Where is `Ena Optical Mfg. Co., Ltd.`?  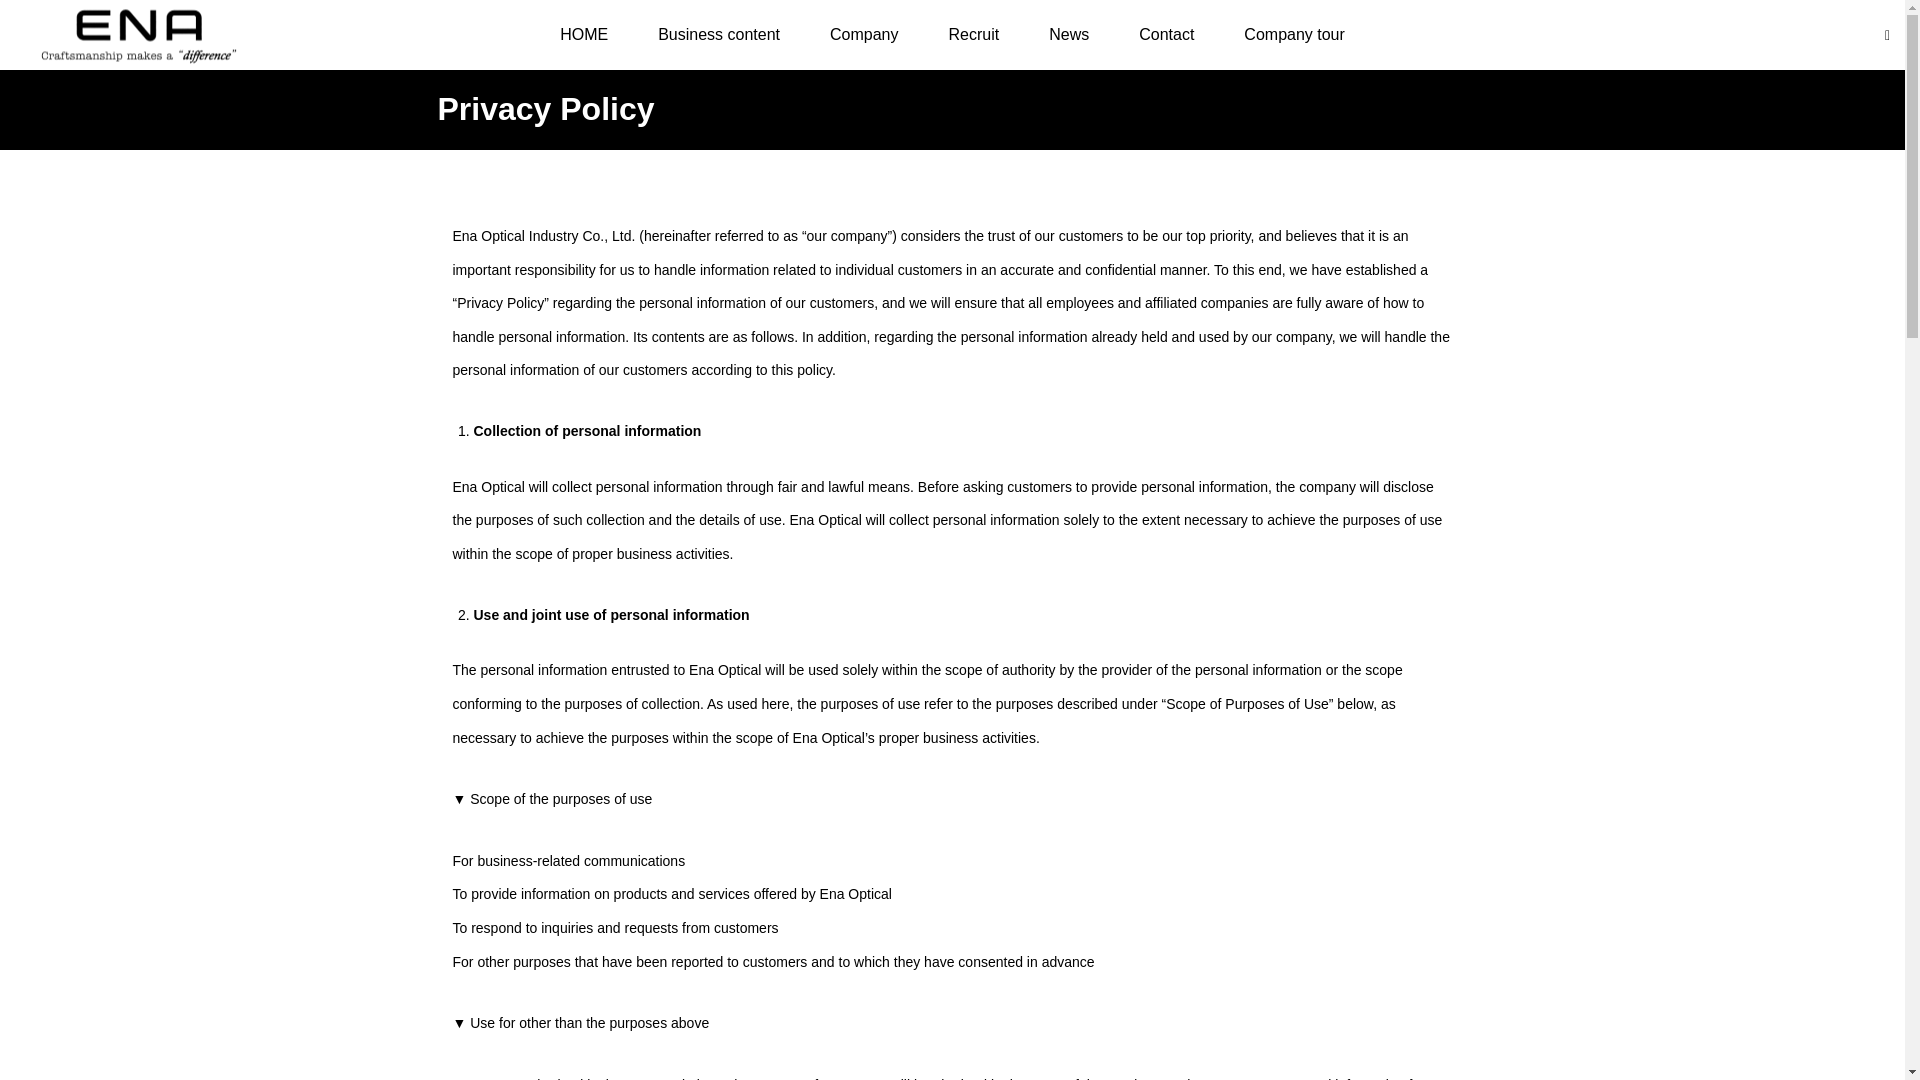
Ena Optical Mfg. Co., Ltd. is located at coordinates (139, 34).